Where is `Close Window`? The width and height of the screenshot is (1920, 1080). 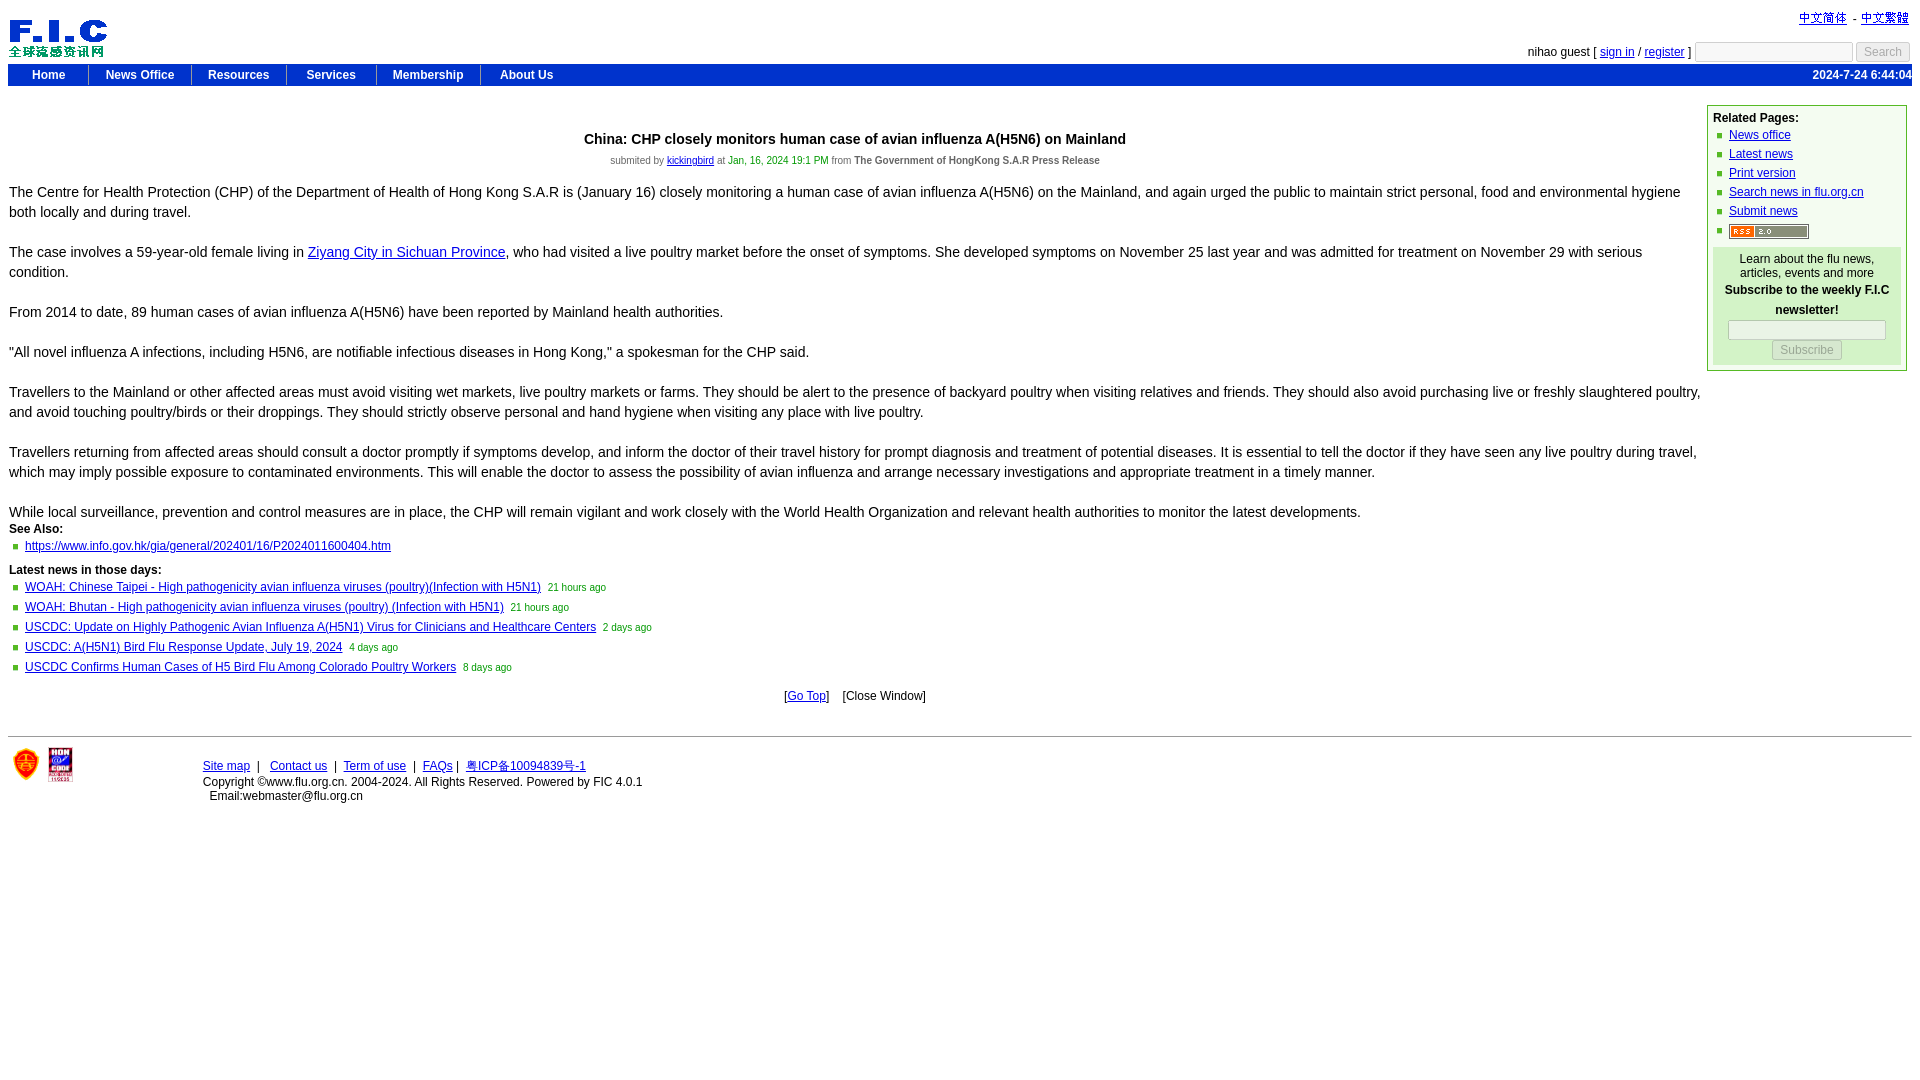
Close Window is located at coordinates (884, 696).